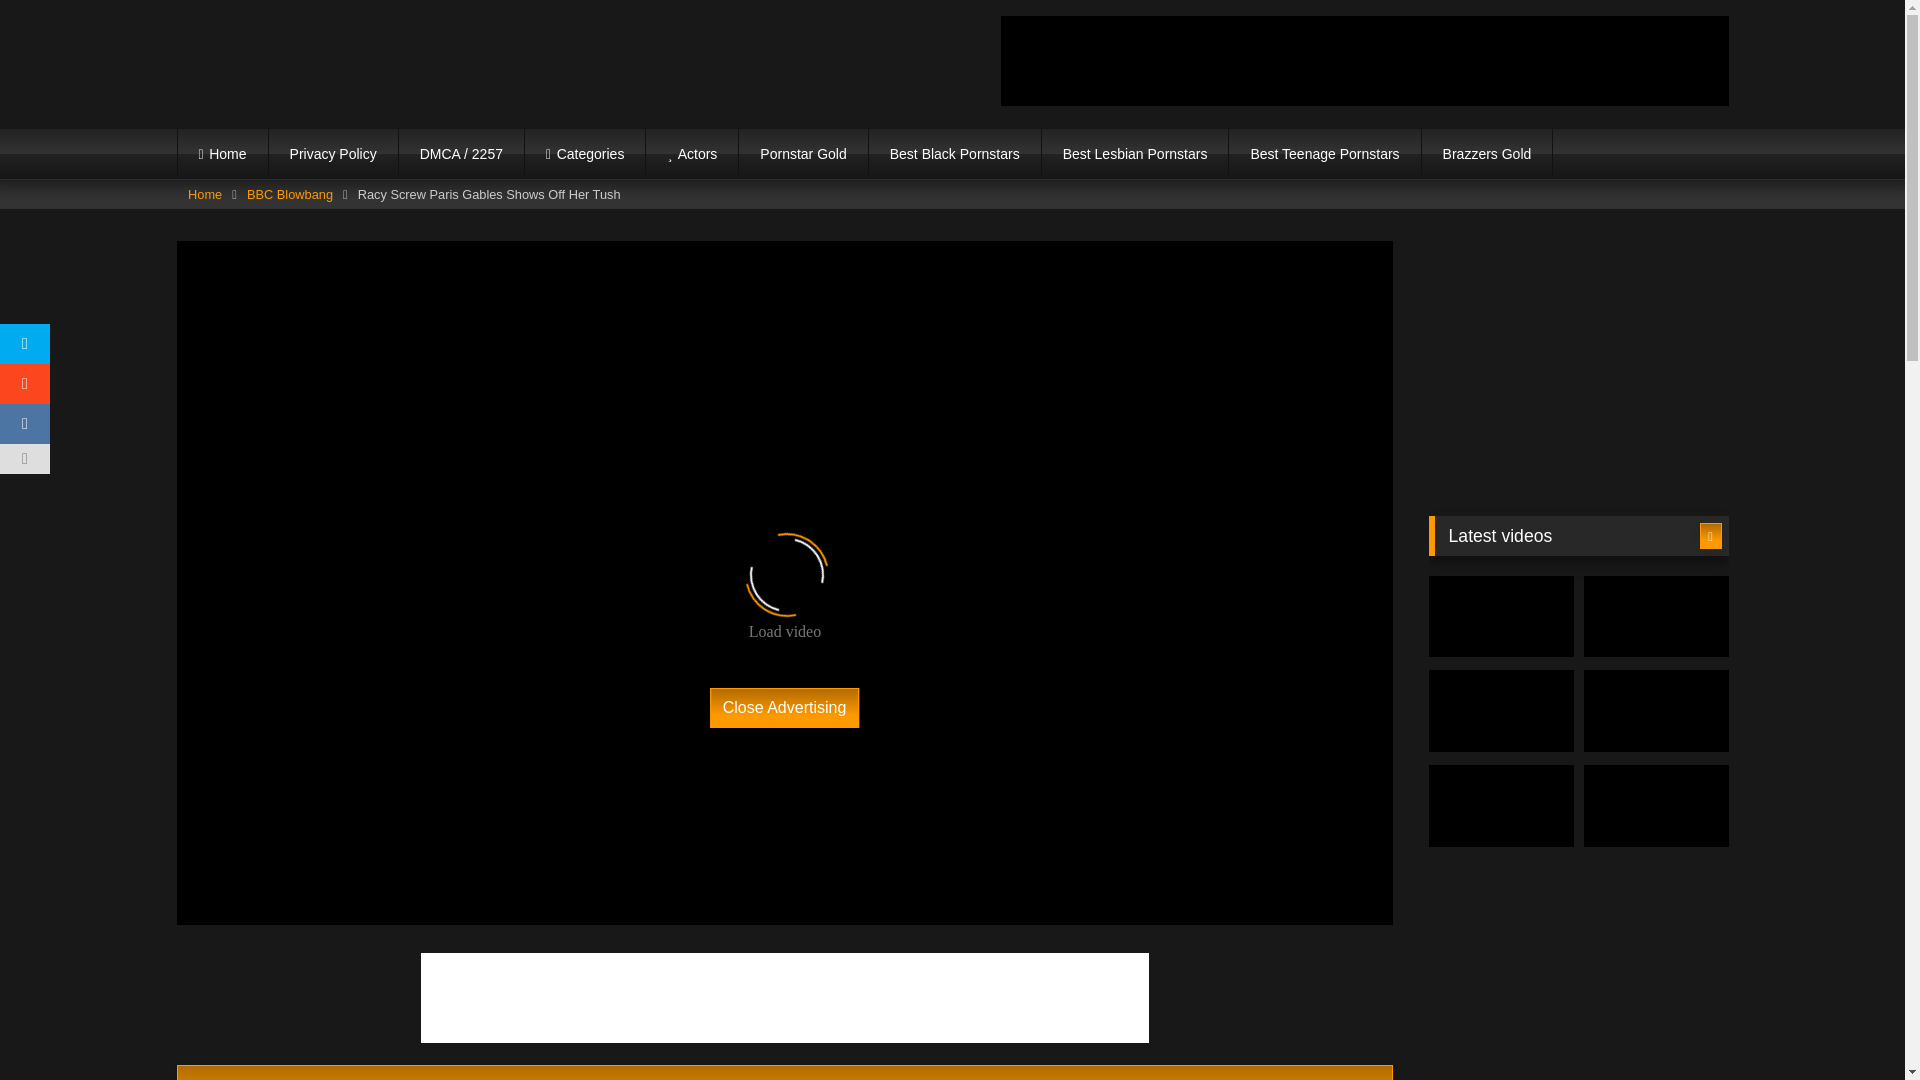 This screenshot has height=1080, width=1920. What do you see at coordinates (954, 154) in the screenshot?
I see `Best Black Pornstars` at bounding box center [954, 154].